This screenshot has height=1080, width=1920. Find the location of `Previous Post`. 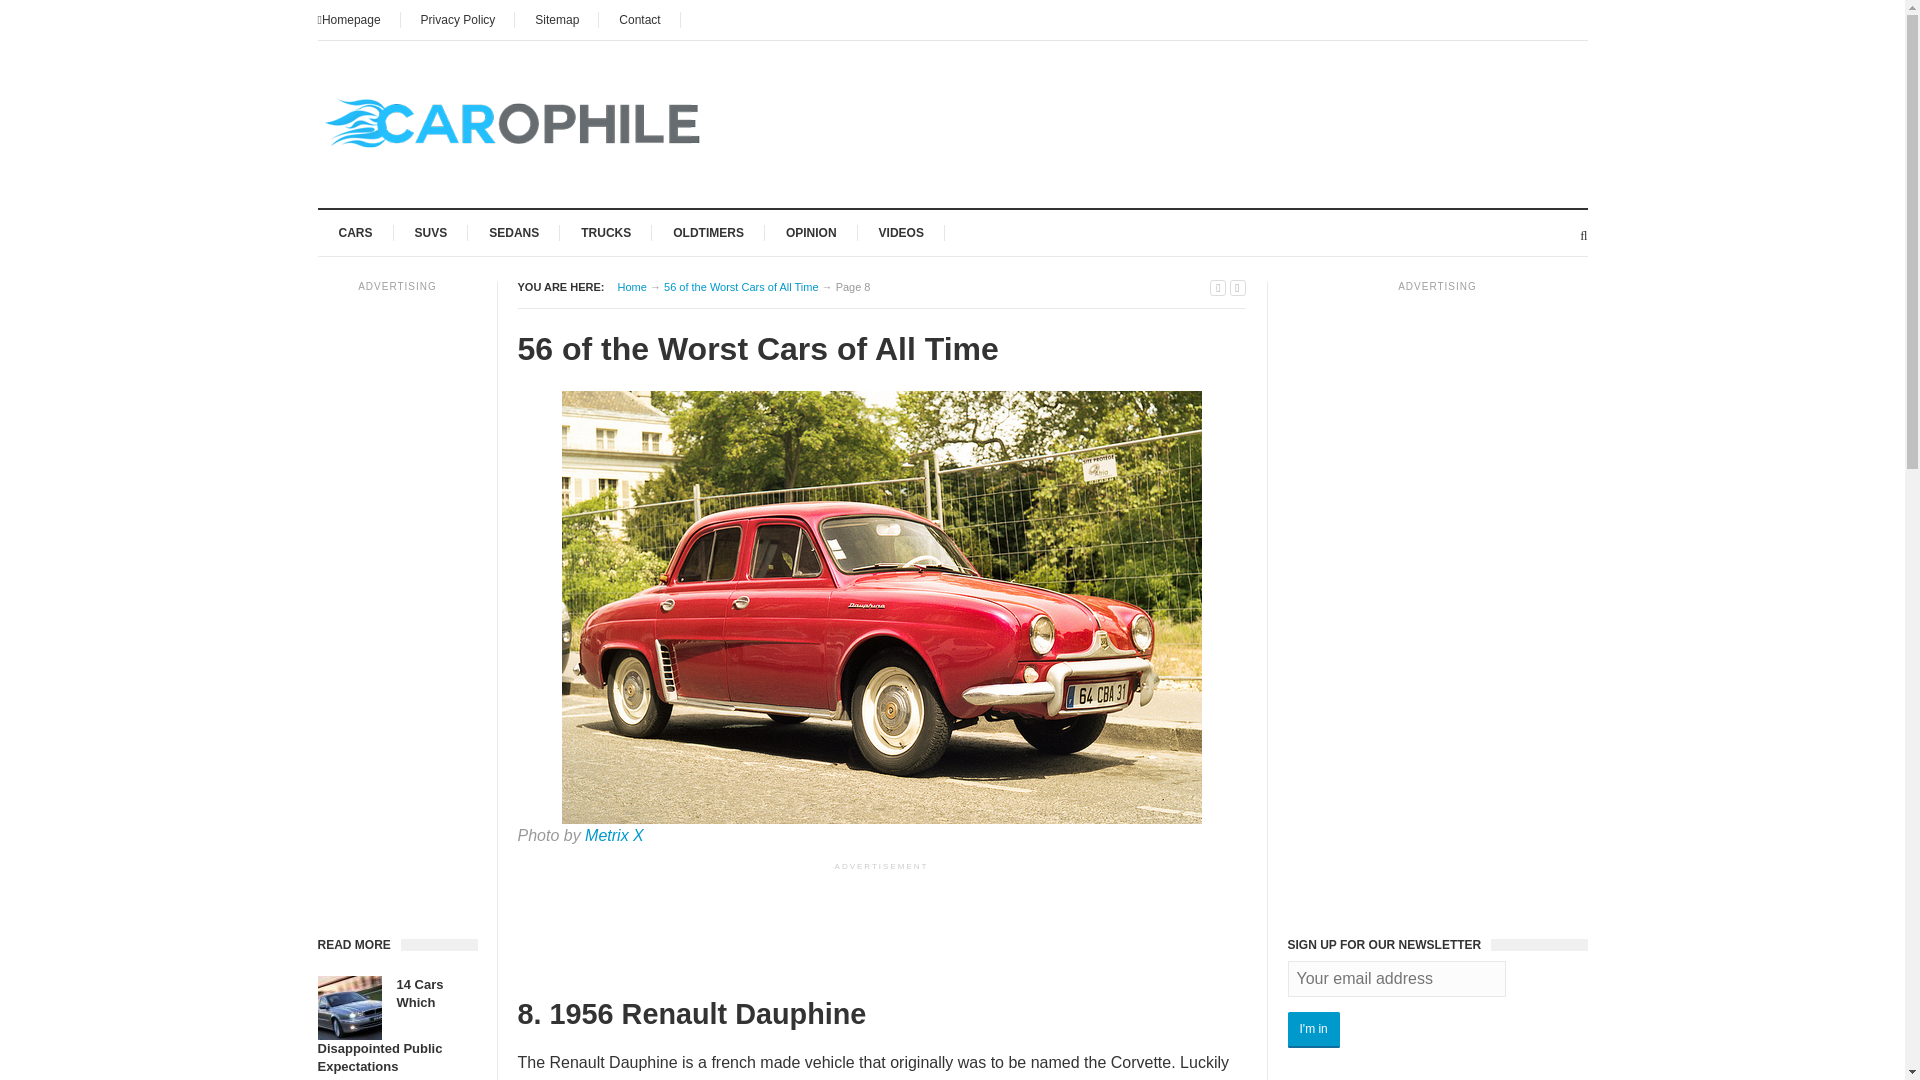

Previous Post is located at coordinates (1218, 287).